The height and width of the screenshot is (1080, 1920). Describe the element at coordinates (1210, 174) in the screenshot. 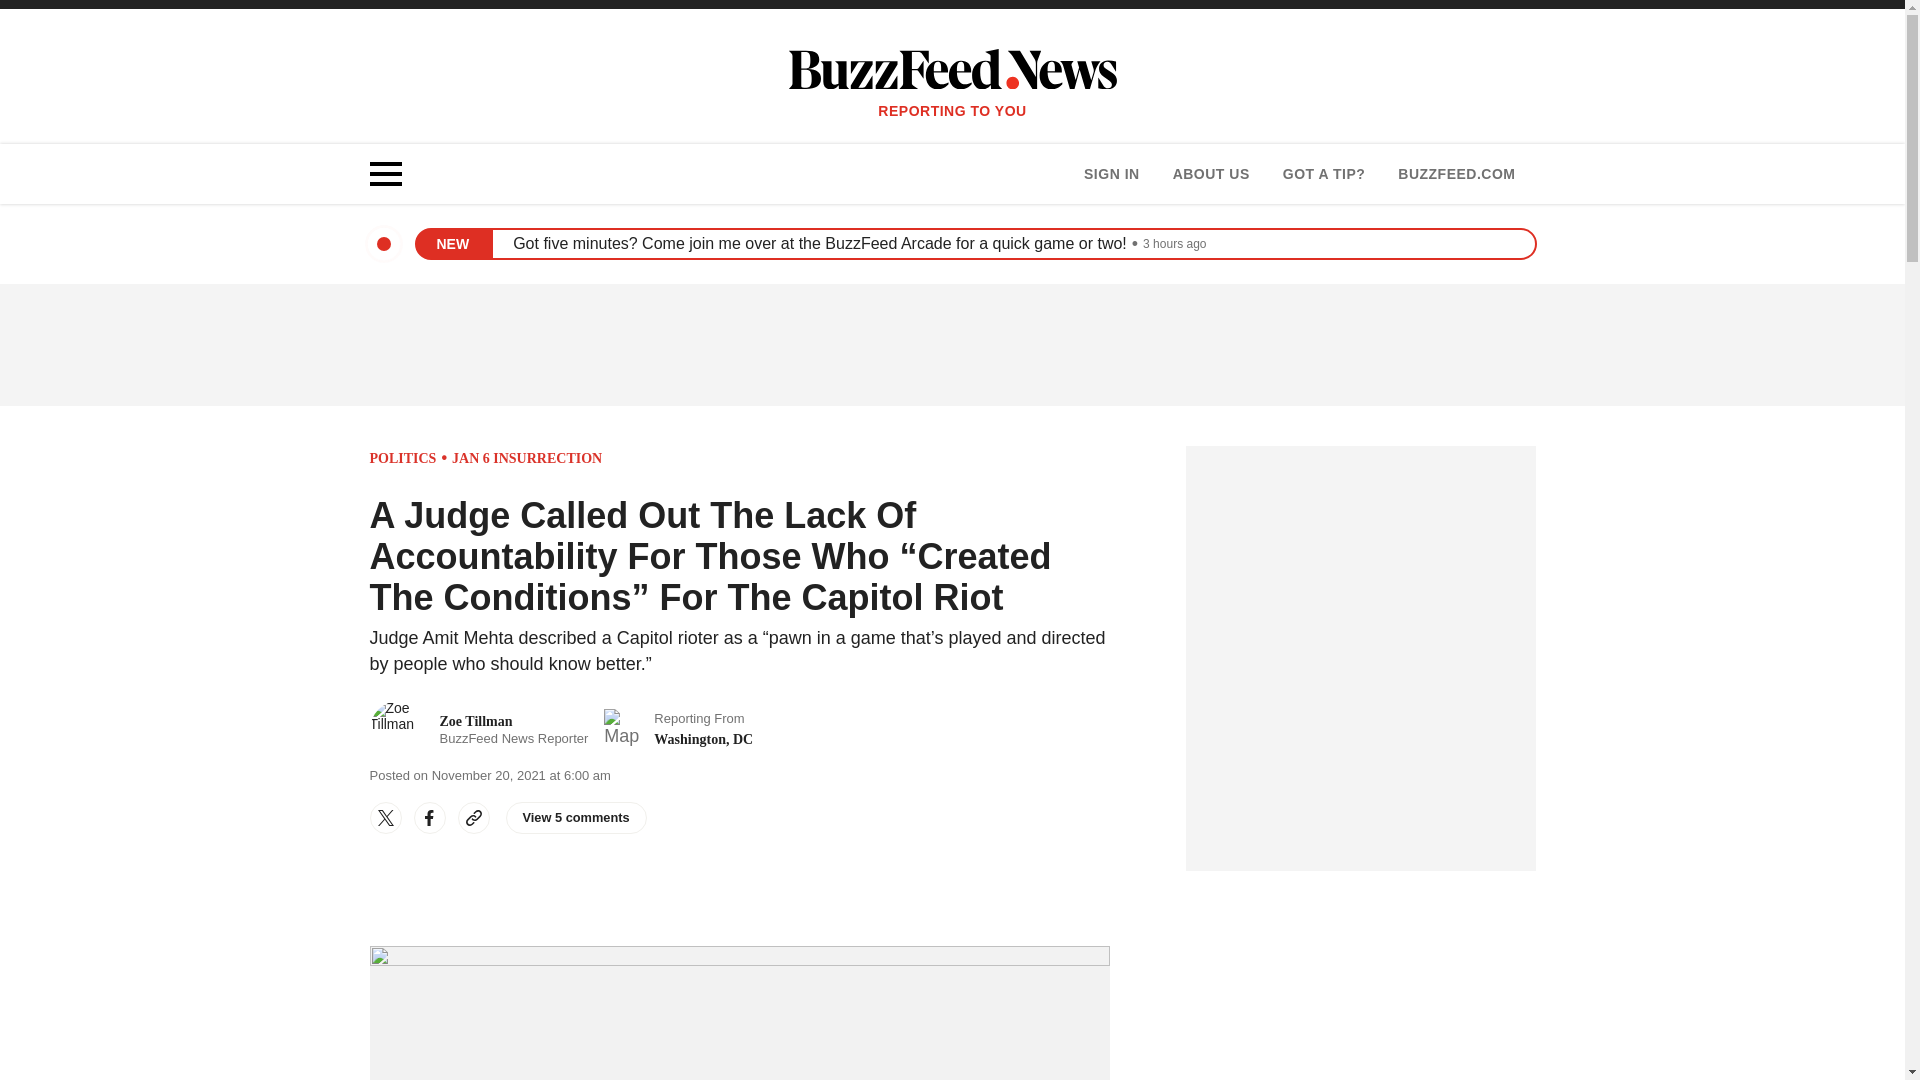

I see `ABOUT US` at that location.